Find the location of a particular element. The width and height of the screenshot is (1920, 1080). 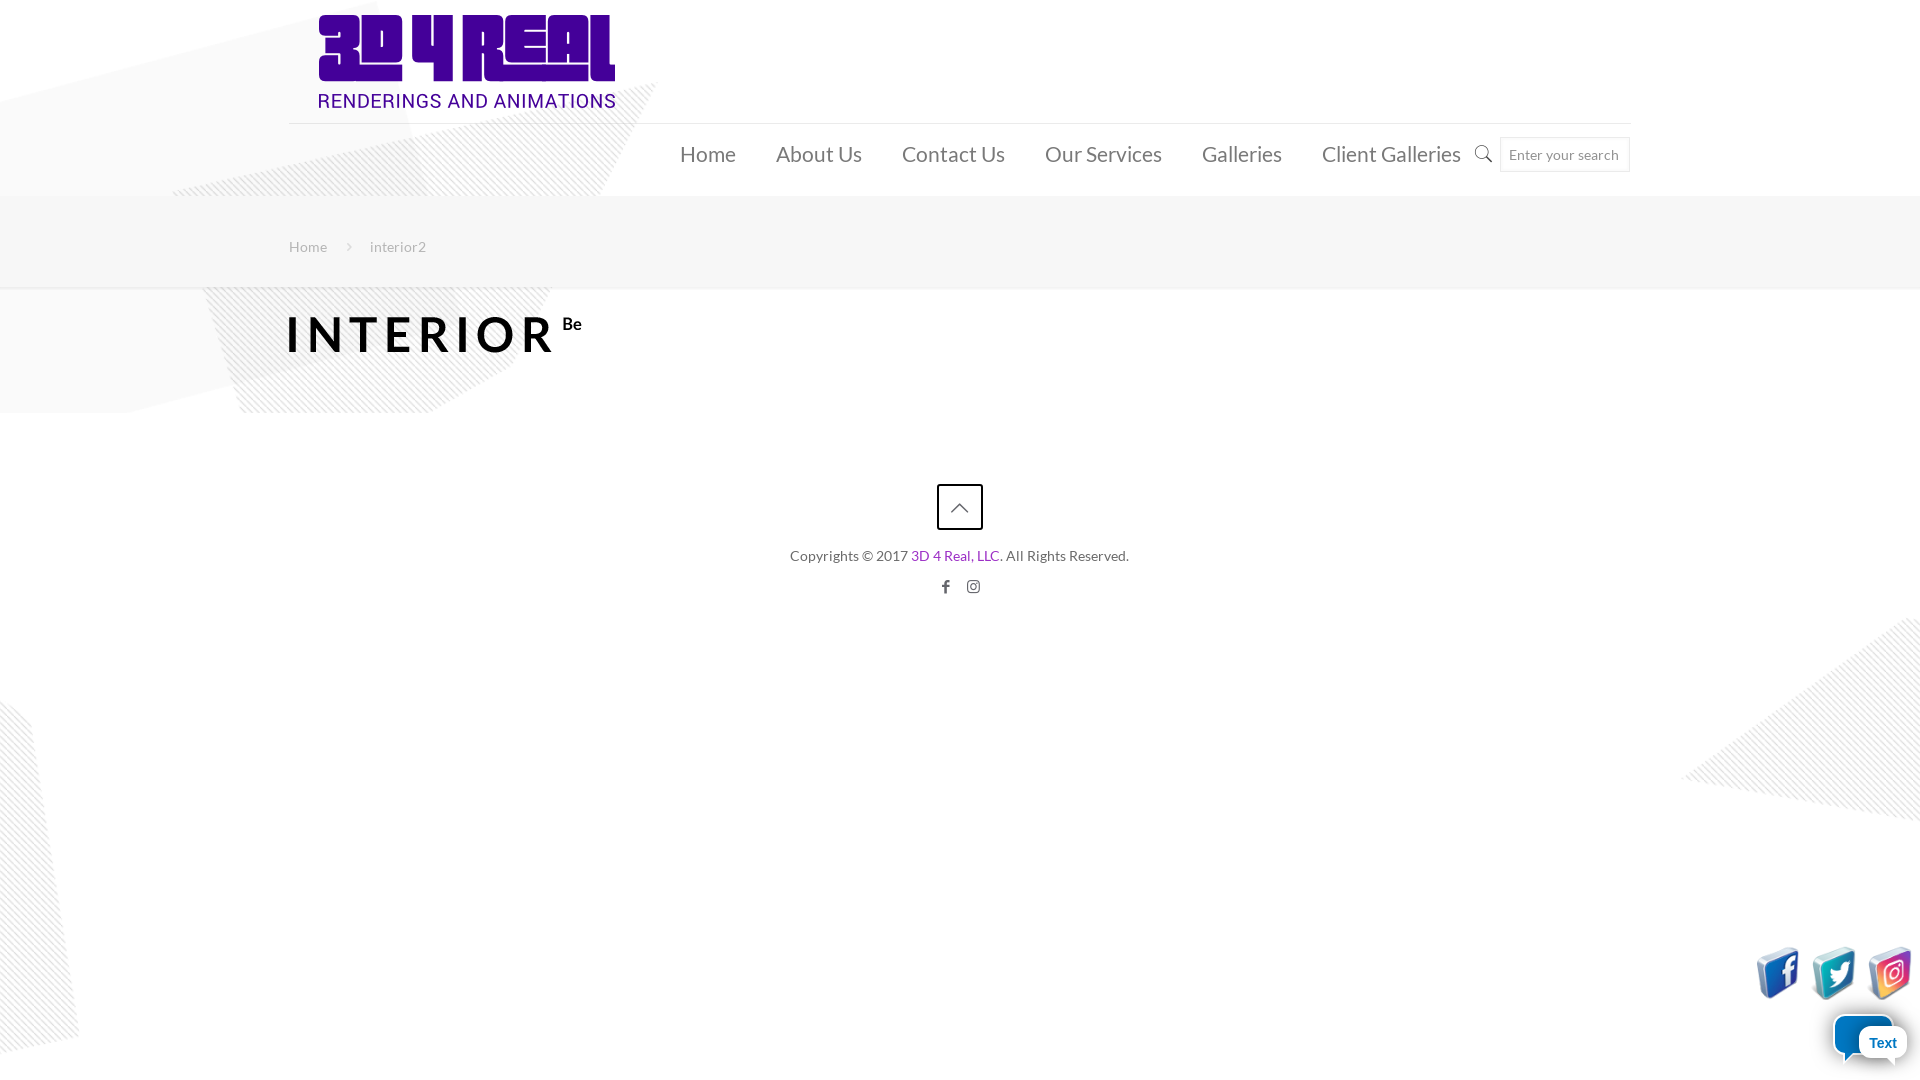

3D 4 Real, LLC is located at coordinates (956, 556).